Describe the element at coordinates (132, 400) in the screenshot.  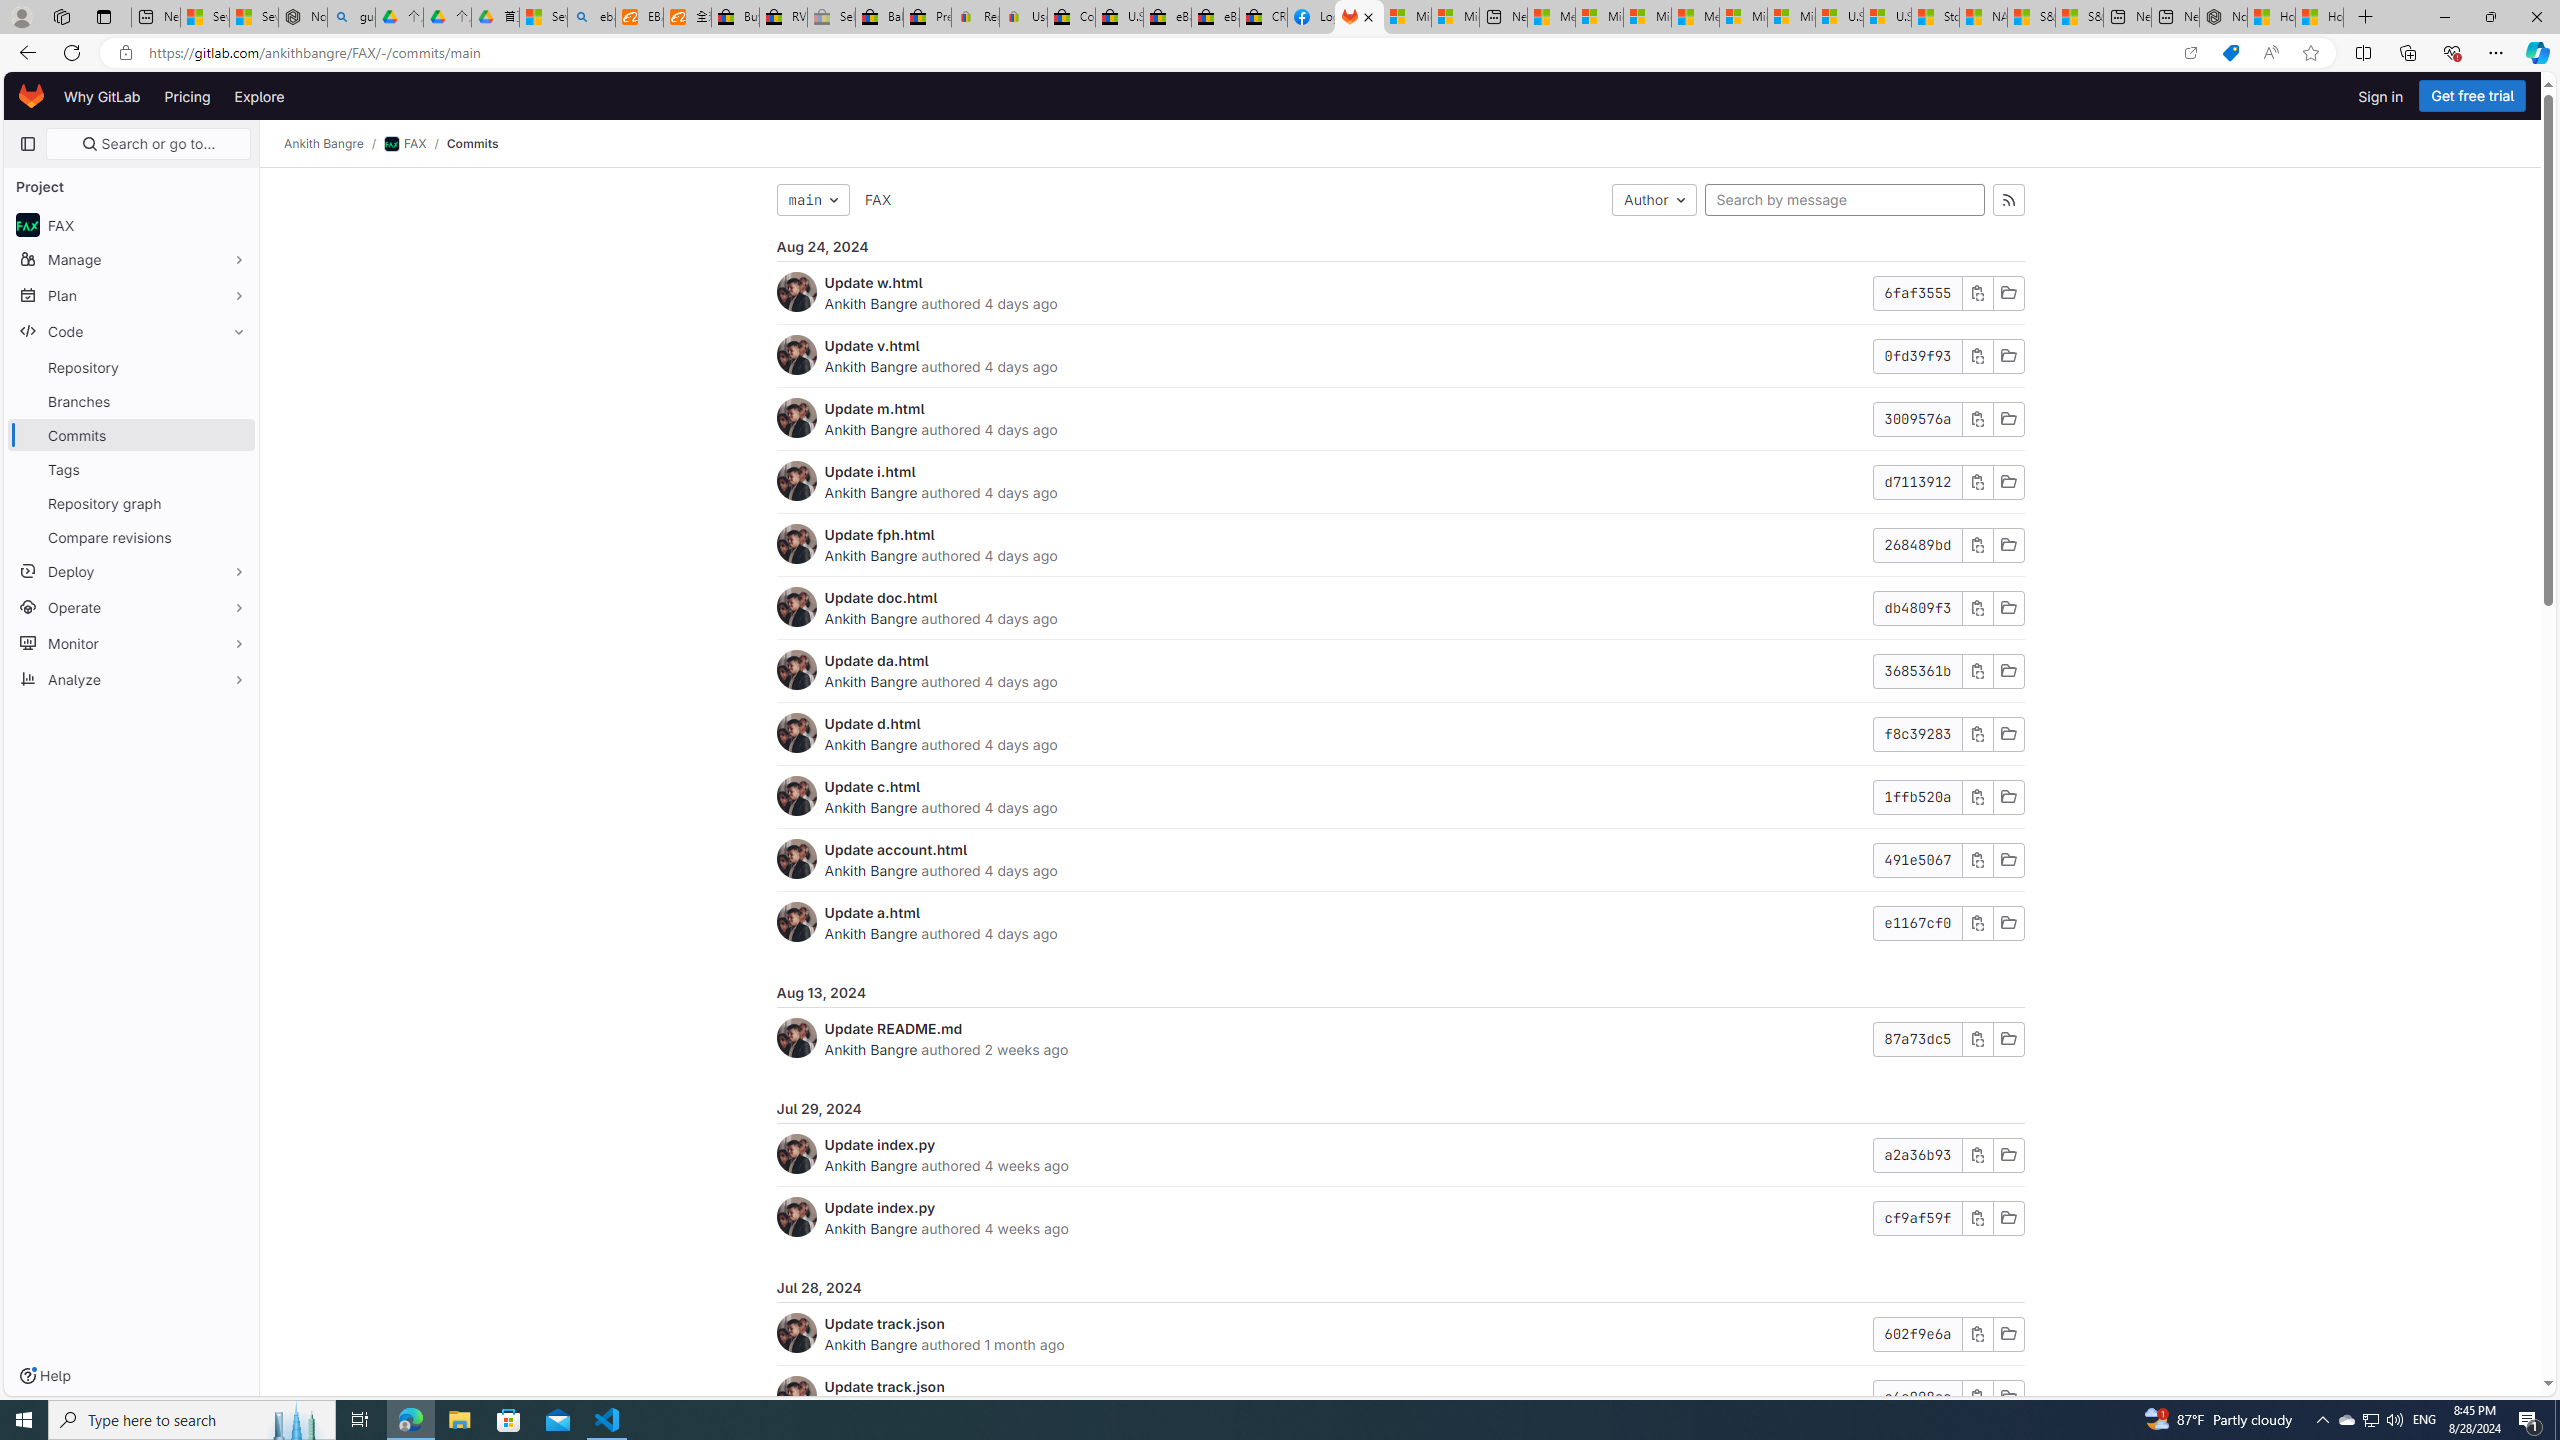
I see `Branches` at that location.